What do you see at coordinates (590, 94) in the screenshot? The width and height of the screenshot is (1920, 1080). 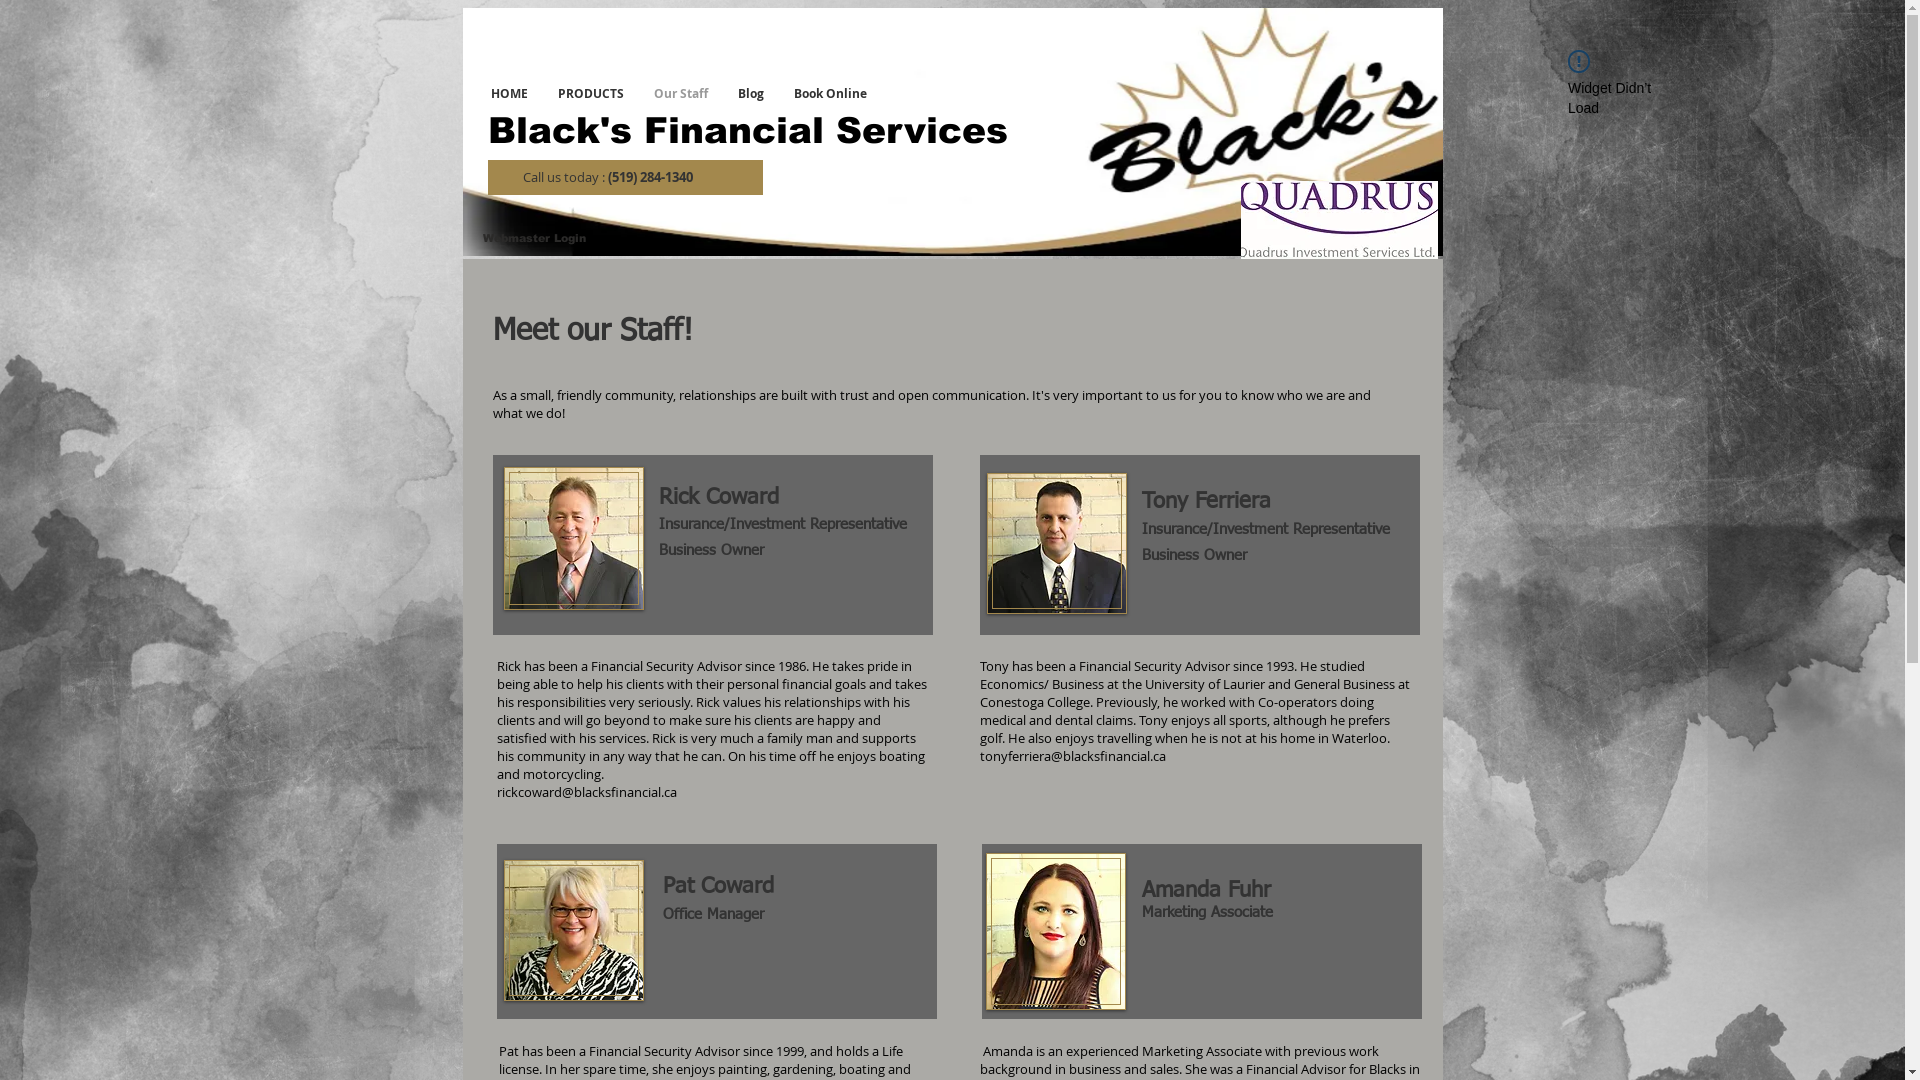 I see `PRODUCTS` at bounding box center [590, 94].